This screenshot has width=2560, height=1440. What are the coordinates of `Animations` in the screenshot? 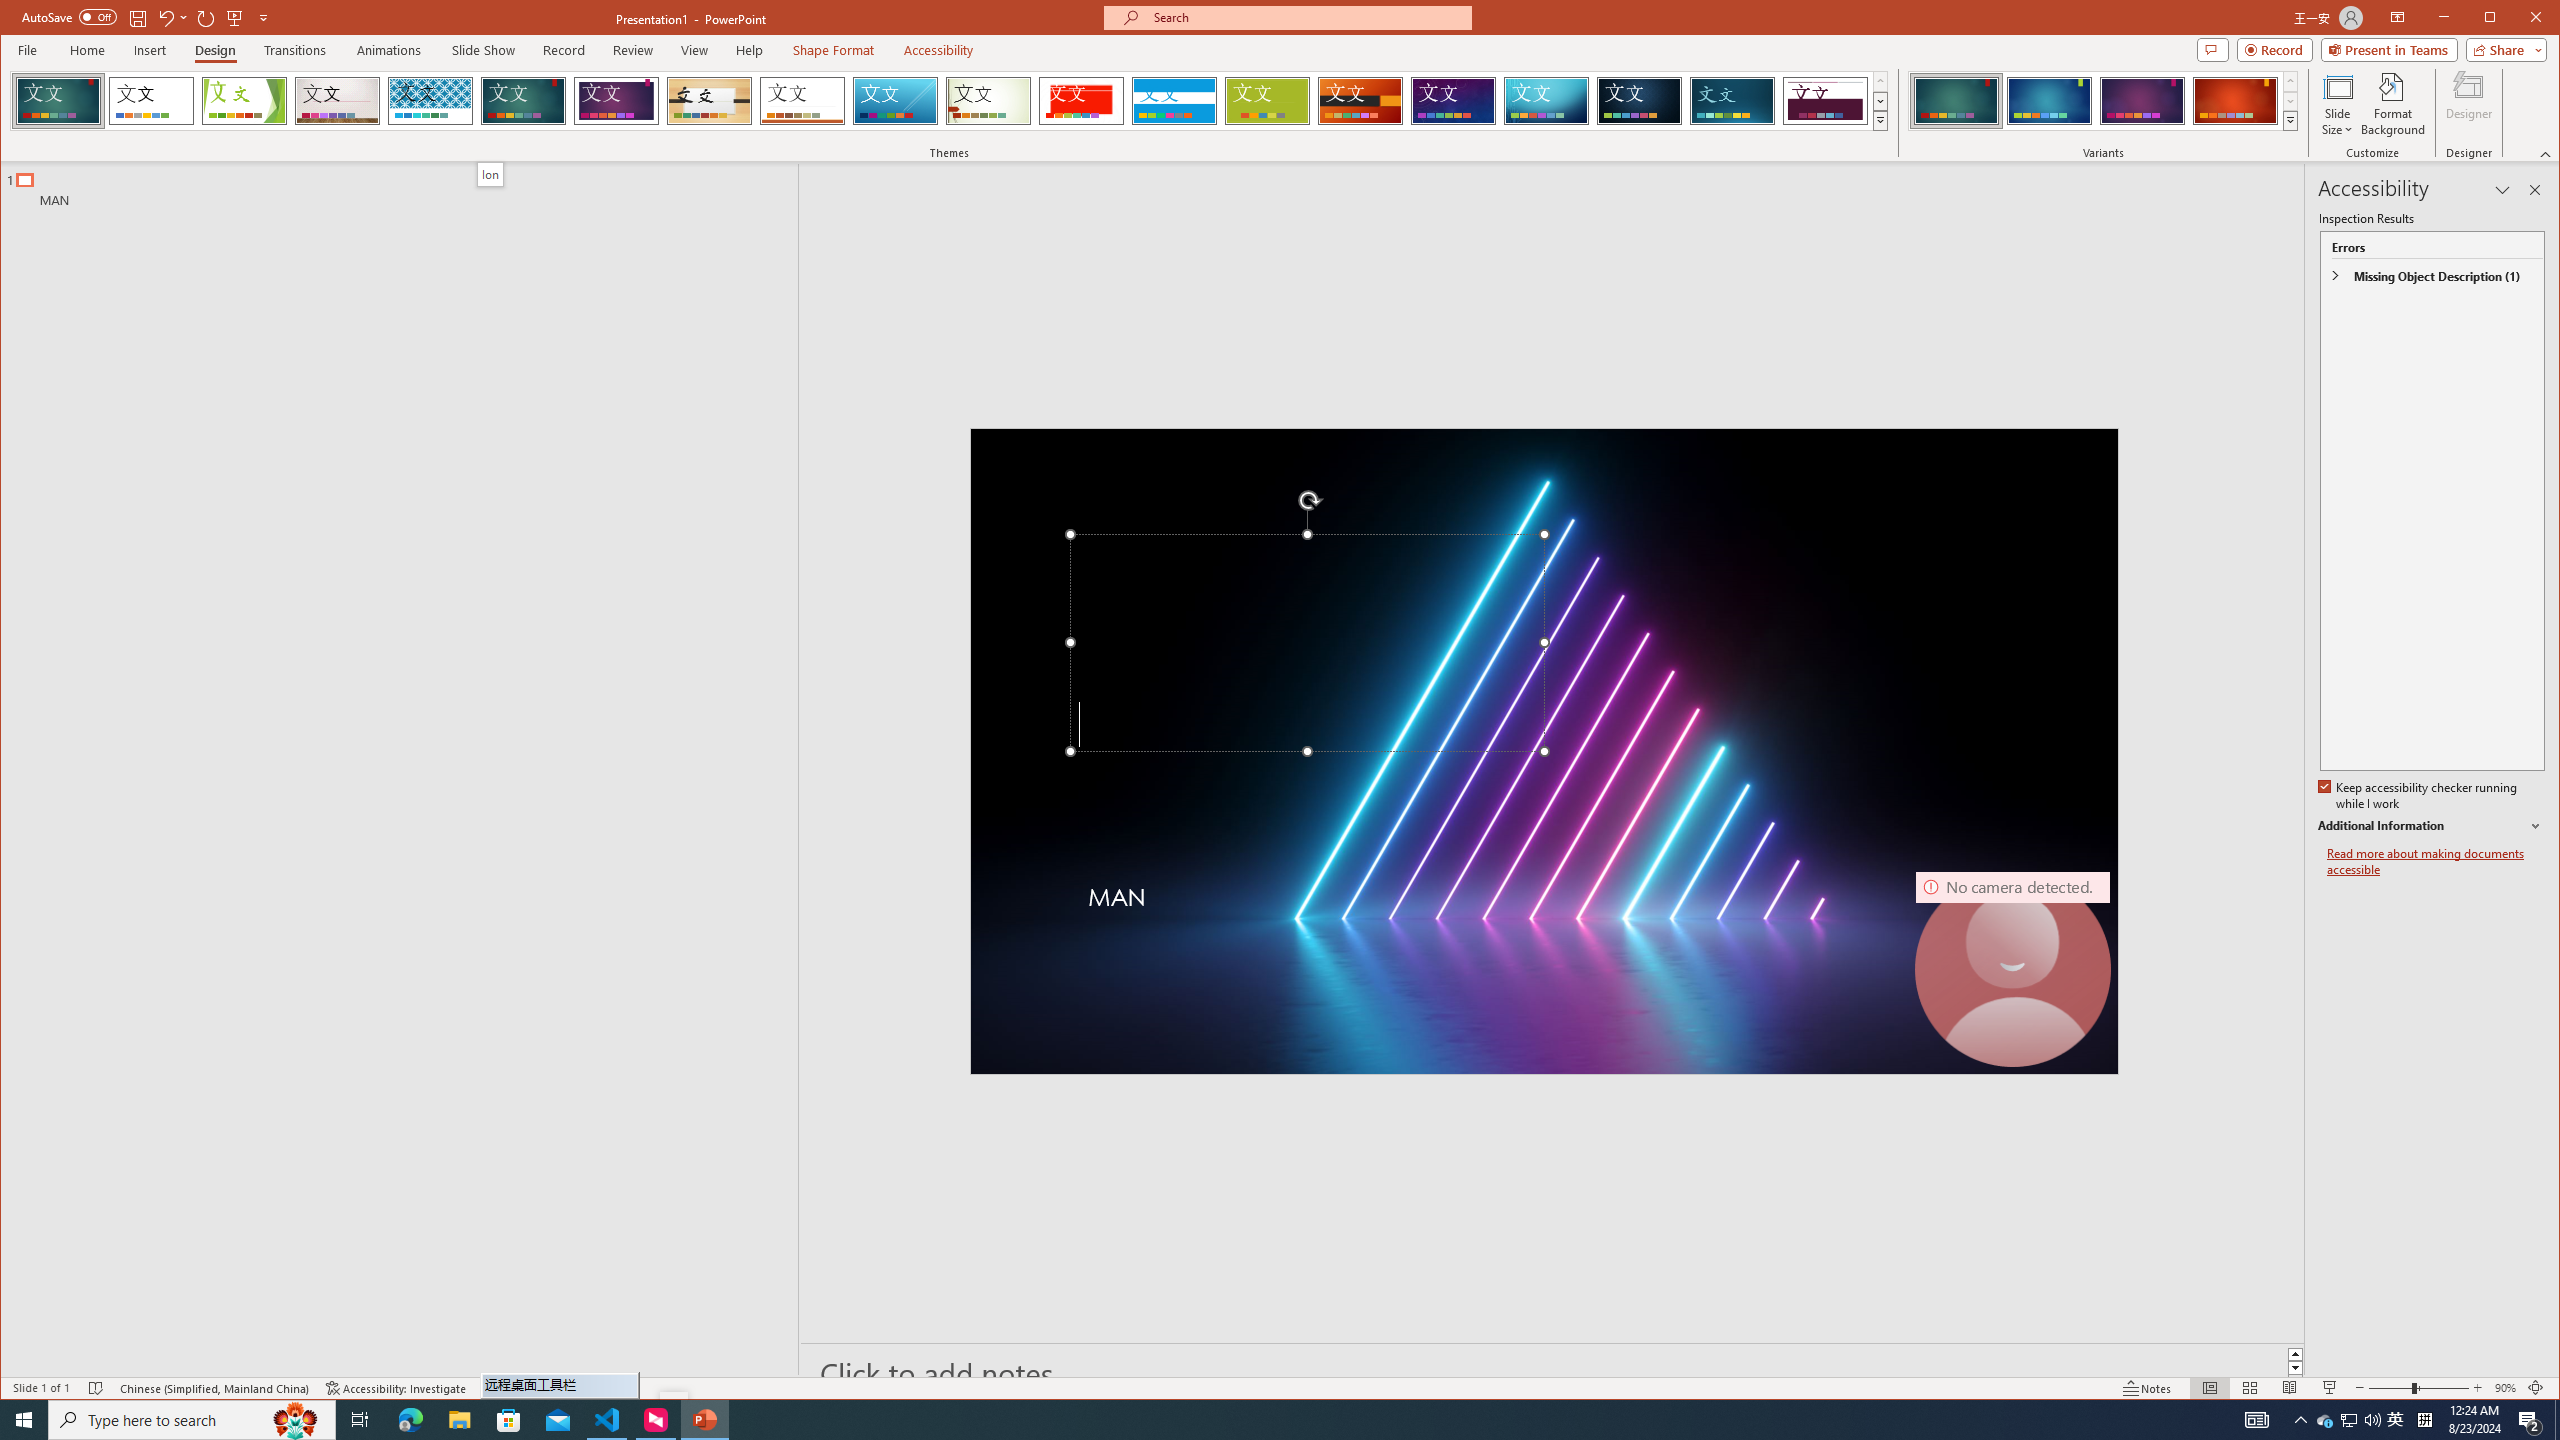 It's located at (390, 50).